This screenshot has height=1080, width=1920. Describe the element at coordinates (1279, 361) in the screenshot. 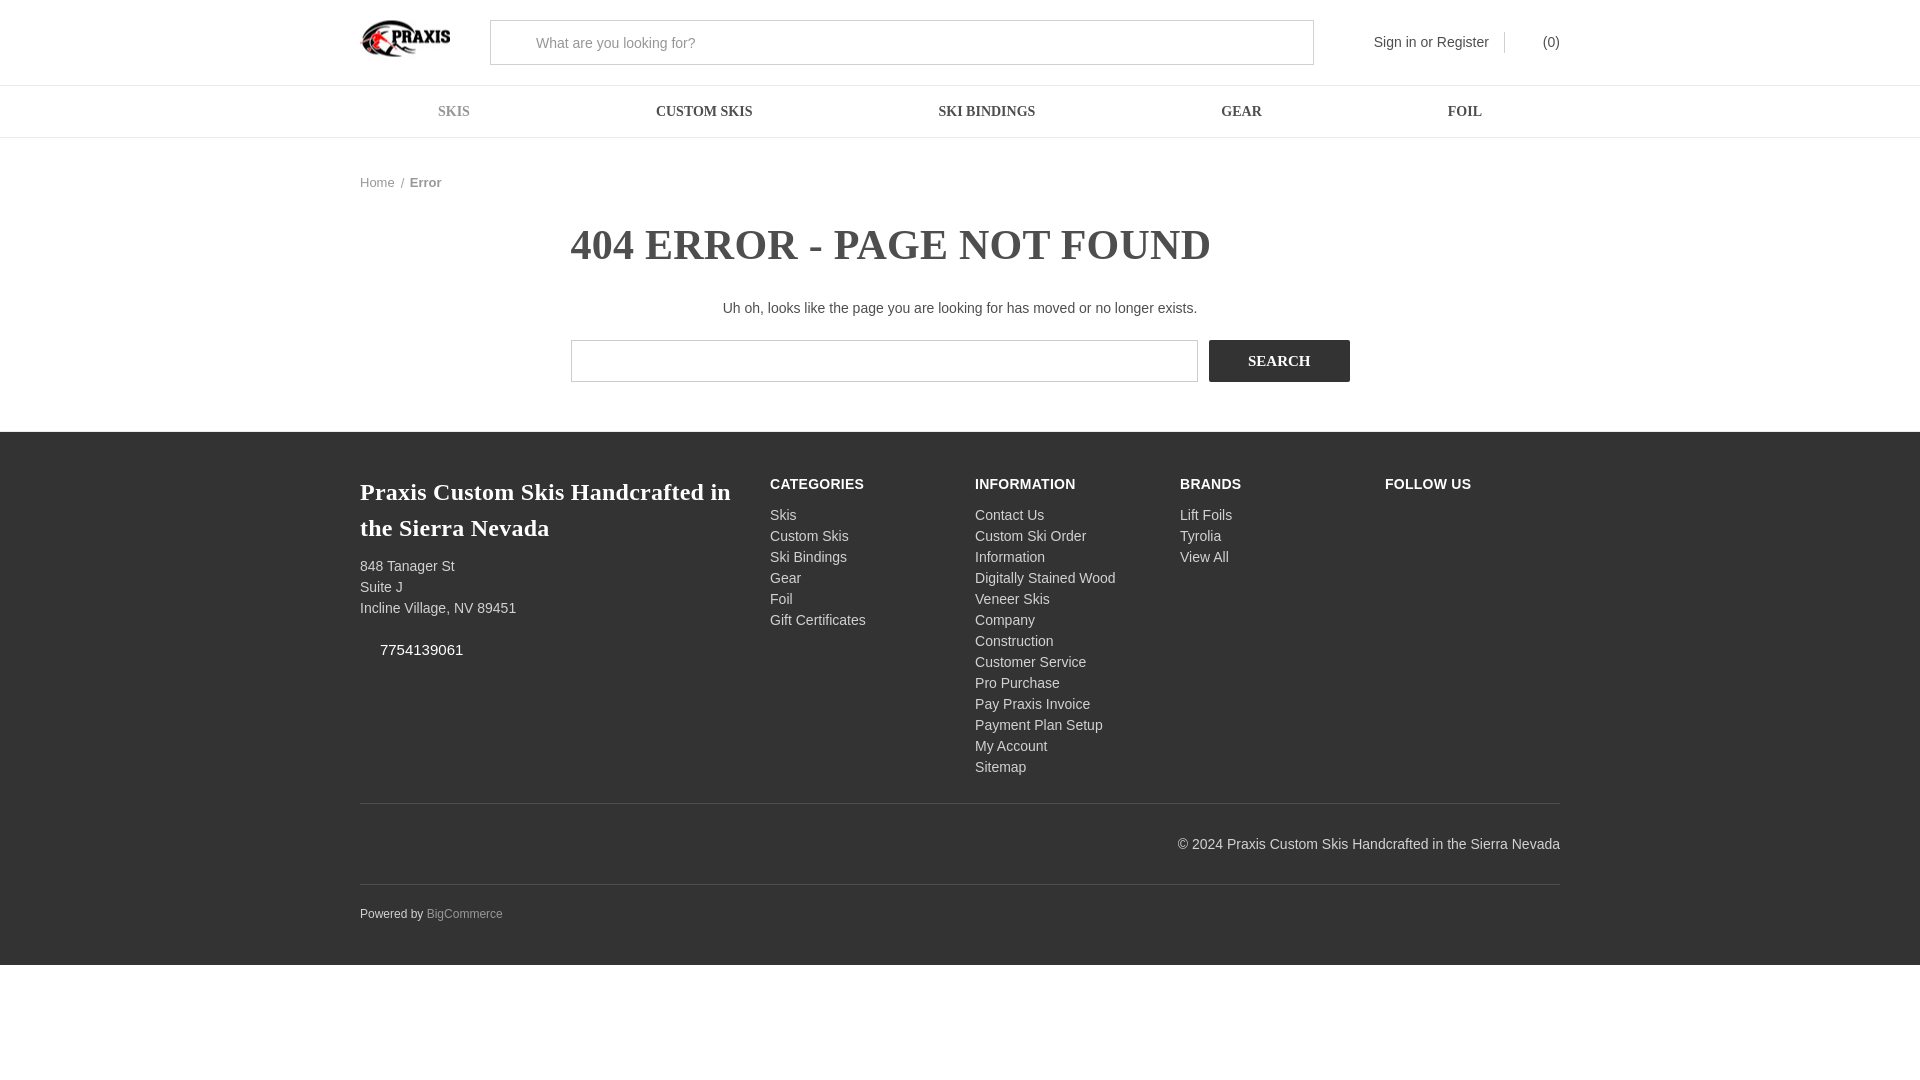

I see `Search` at that location.